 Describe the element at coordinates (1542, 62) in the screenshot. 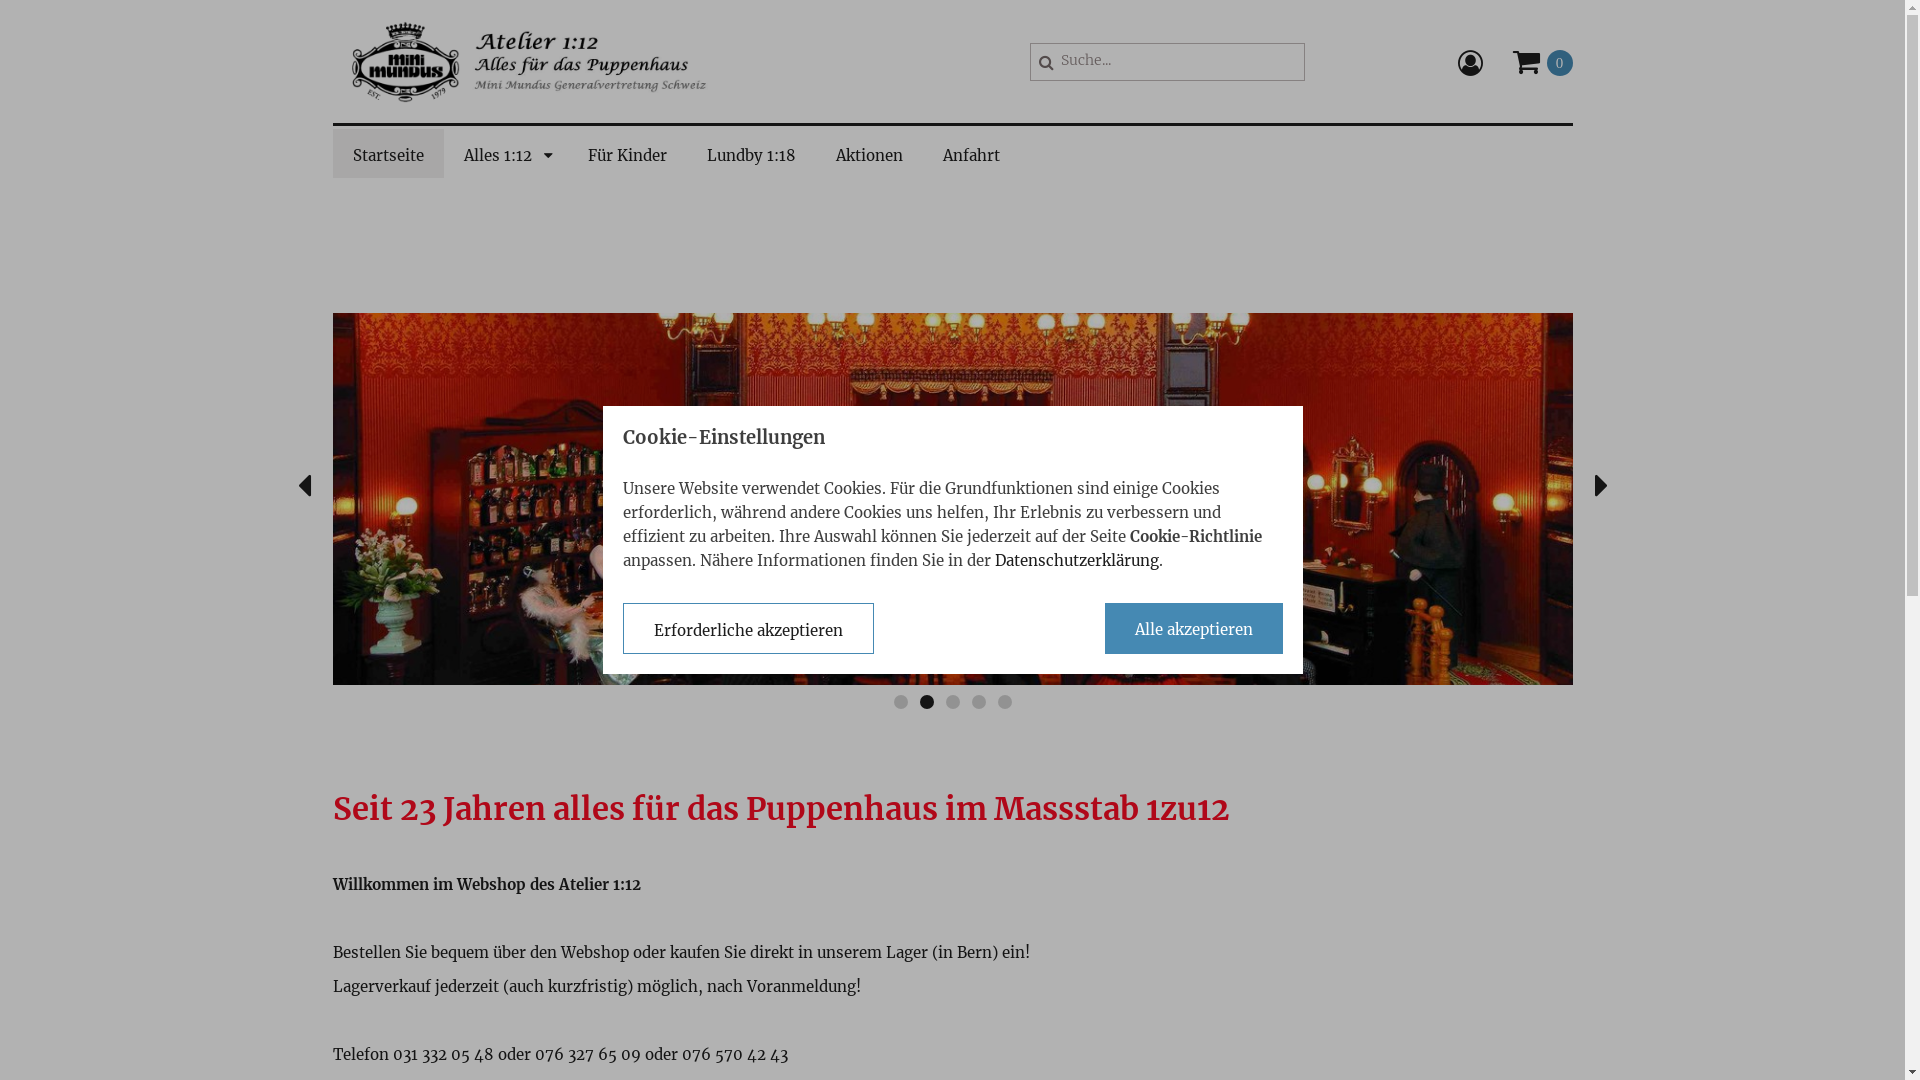

I see `Warenkorb anzeigen. Sie haben 0 Artikel im Warenkorb.
0` at that location.